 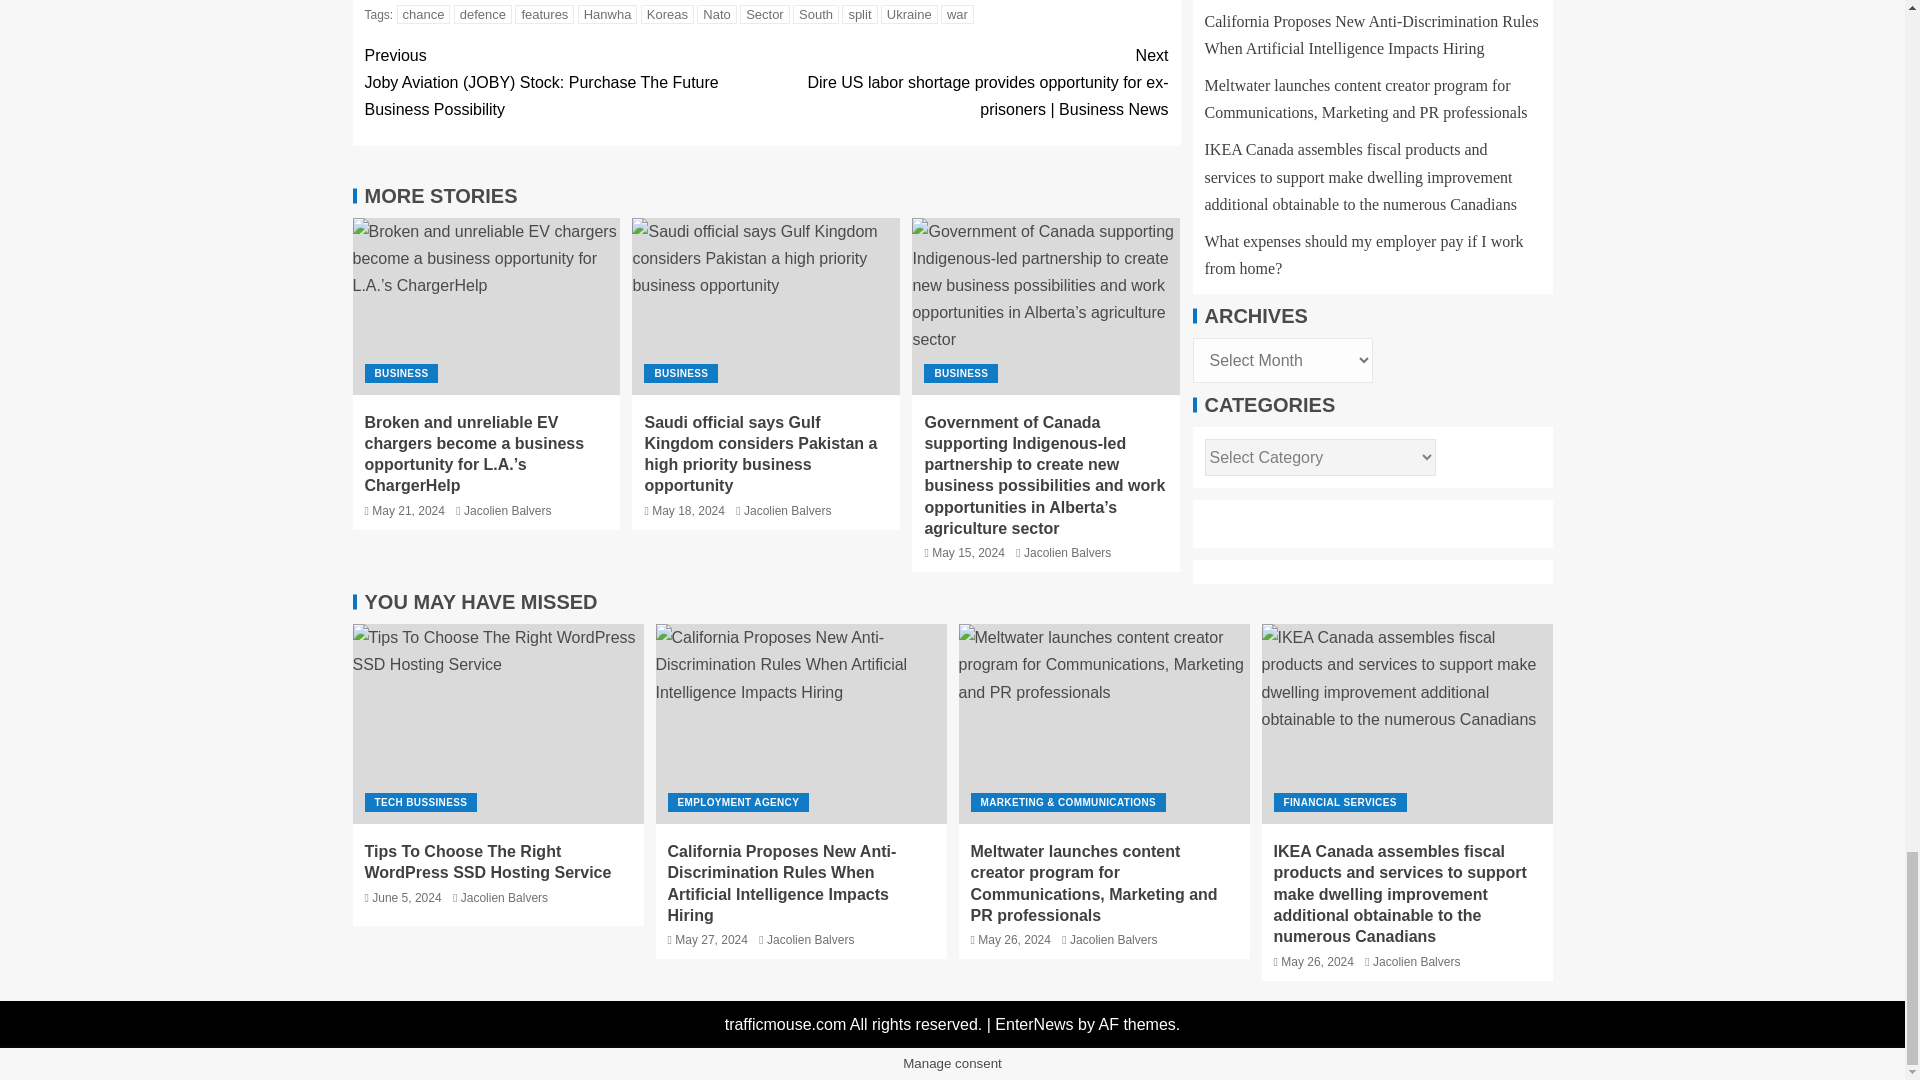 What do you see at coordinates (400, 373) in the screenshot?
I see `BUSINESS` at bounding box center [400, 373].